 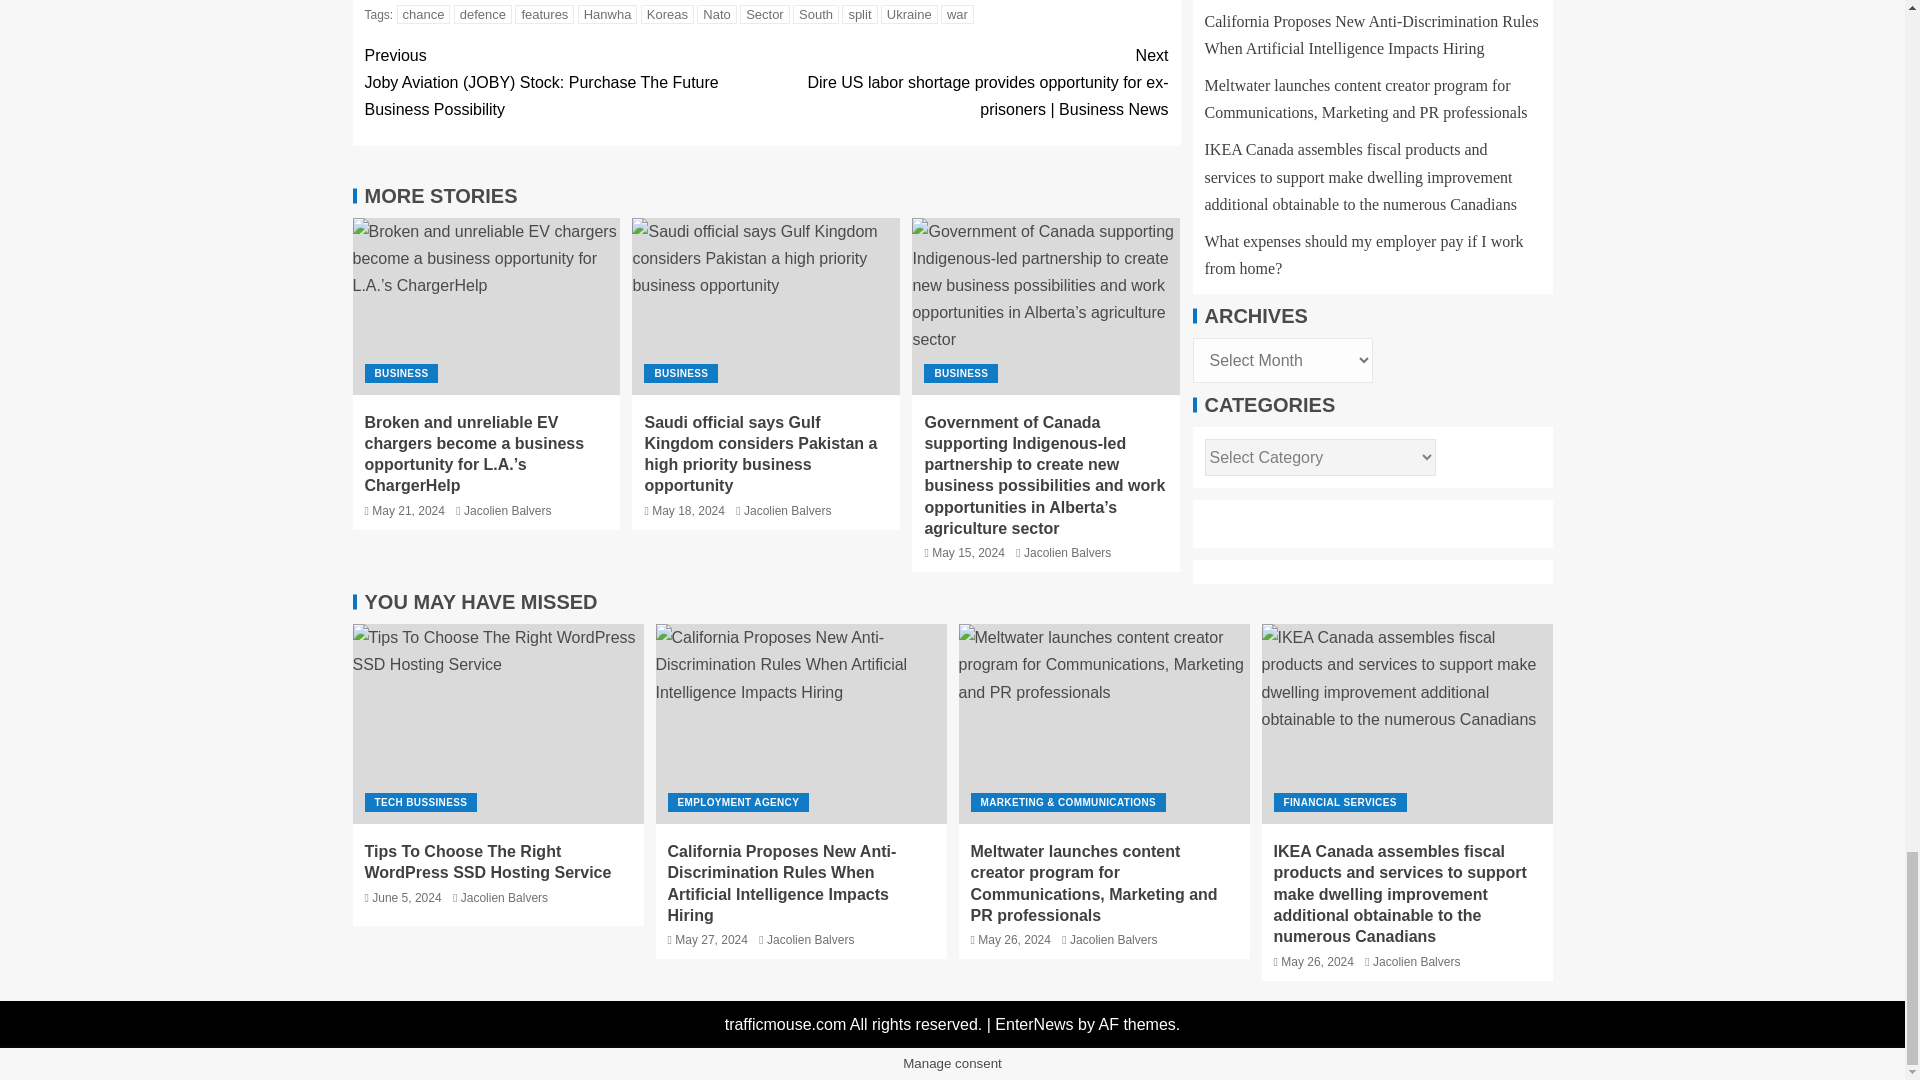 What do you see at coordinates (400, 373) in the screenshot?
I see `BUSINESS` at bounding box center [400, 373].